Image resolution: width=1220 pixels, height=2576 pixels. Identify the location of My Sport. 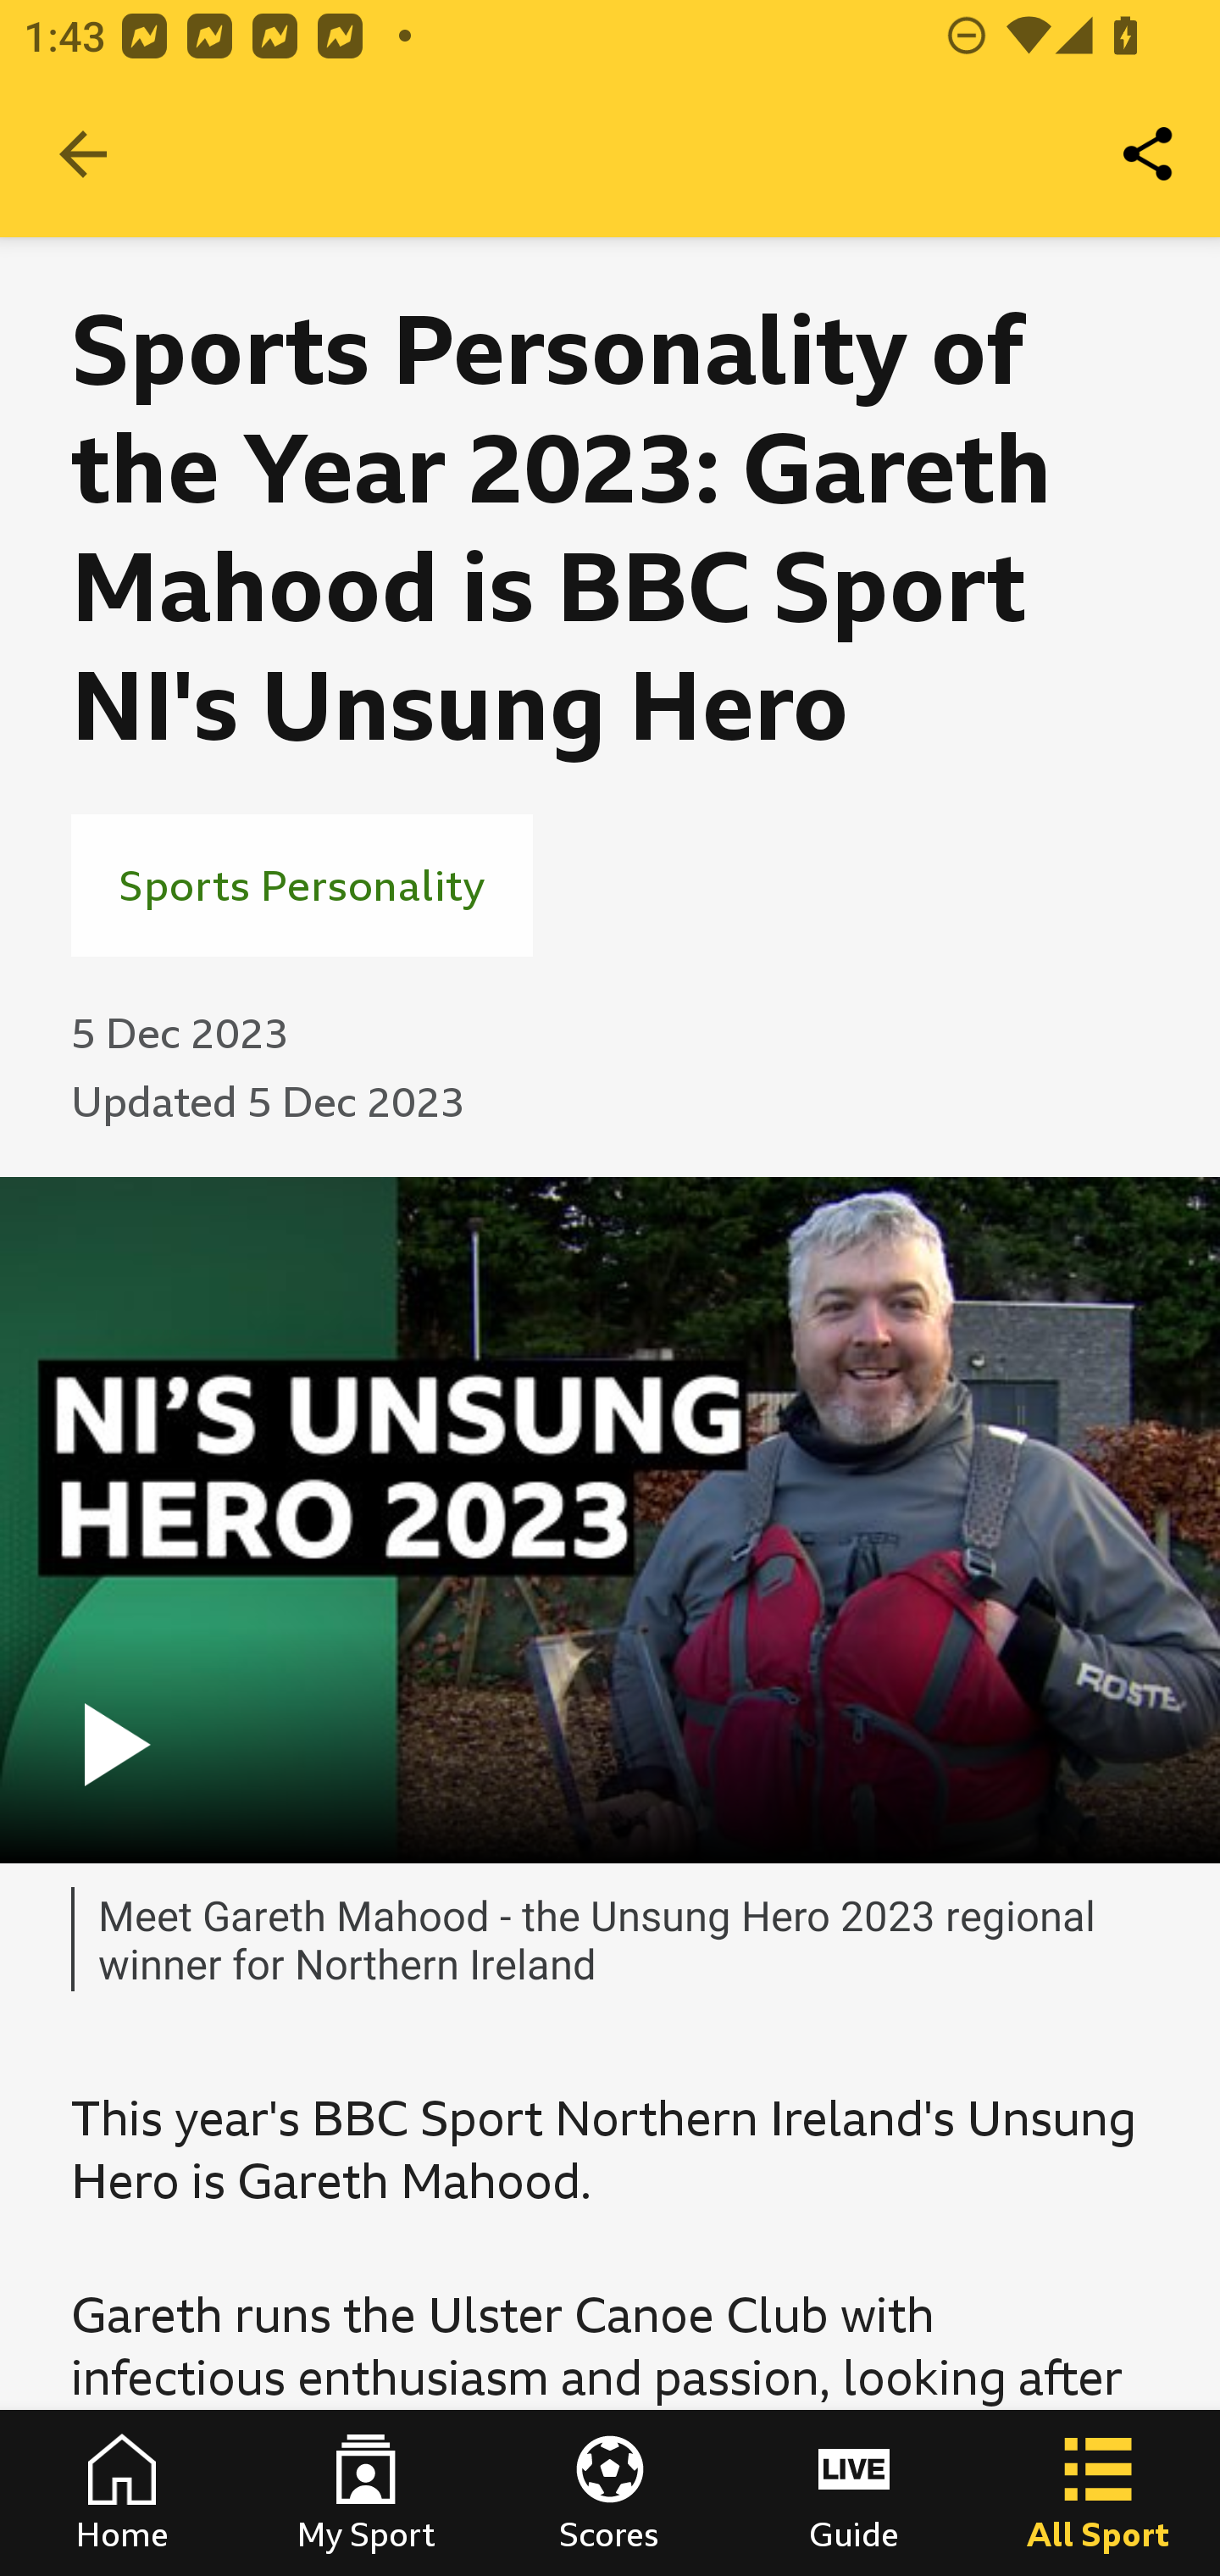
(366, 2493).